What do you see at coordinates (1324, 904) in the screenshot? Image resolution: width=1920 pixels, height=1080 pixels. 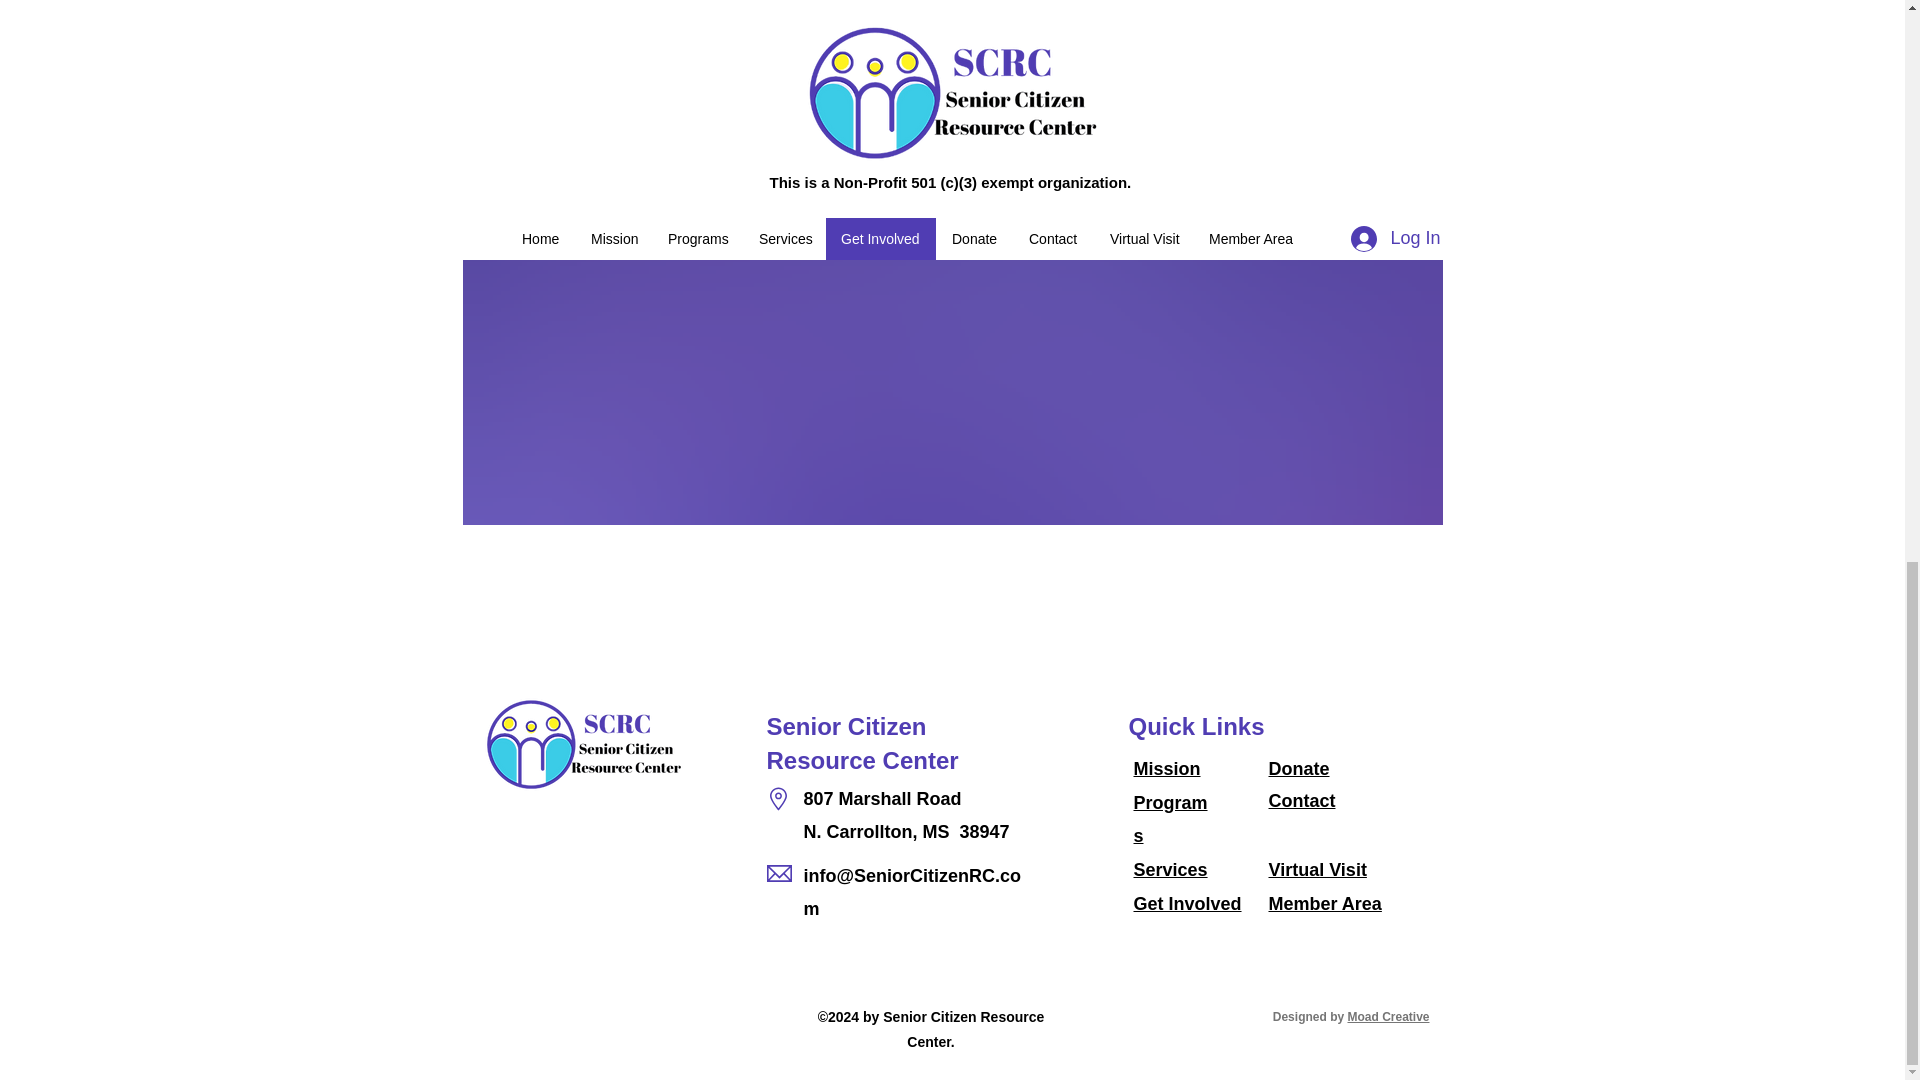 I see `Member Area` at bounding box center [1324, 904].